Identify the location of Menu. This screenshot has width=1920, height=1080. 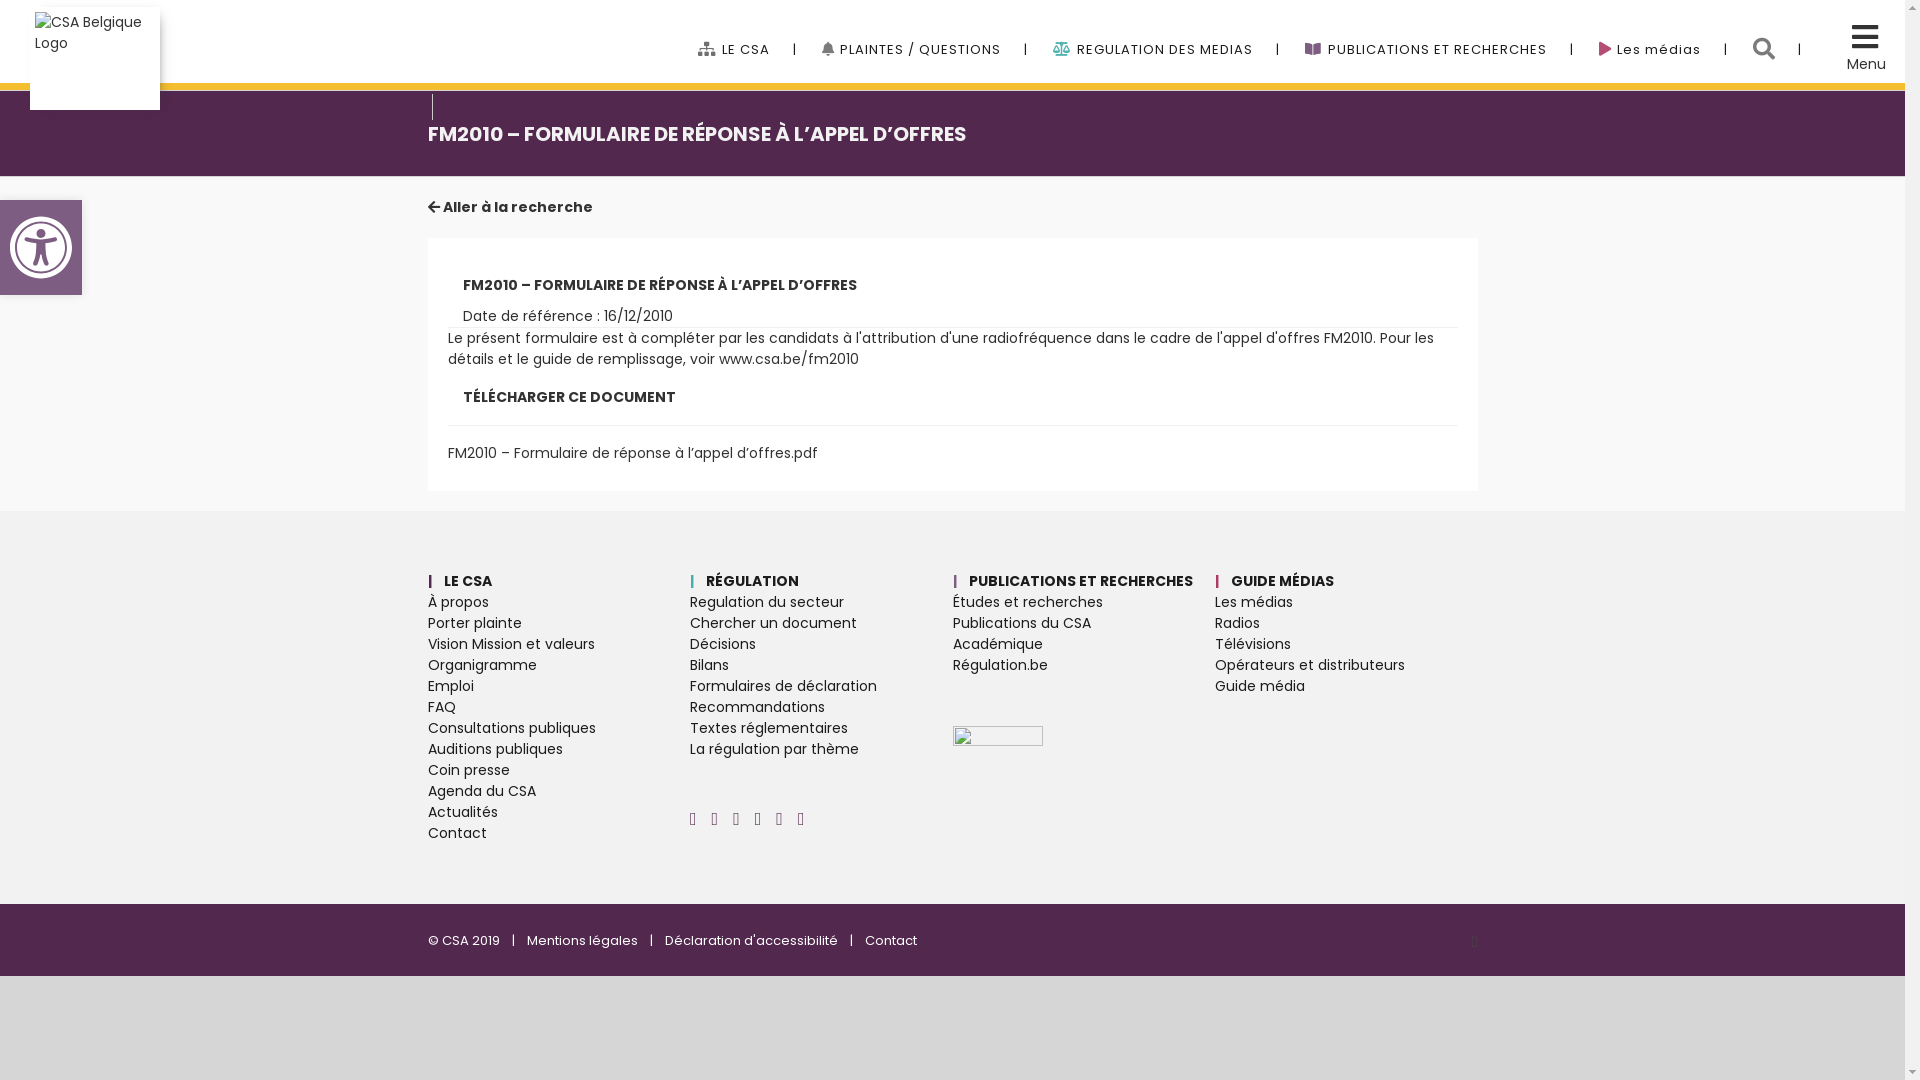
(1866, 64).